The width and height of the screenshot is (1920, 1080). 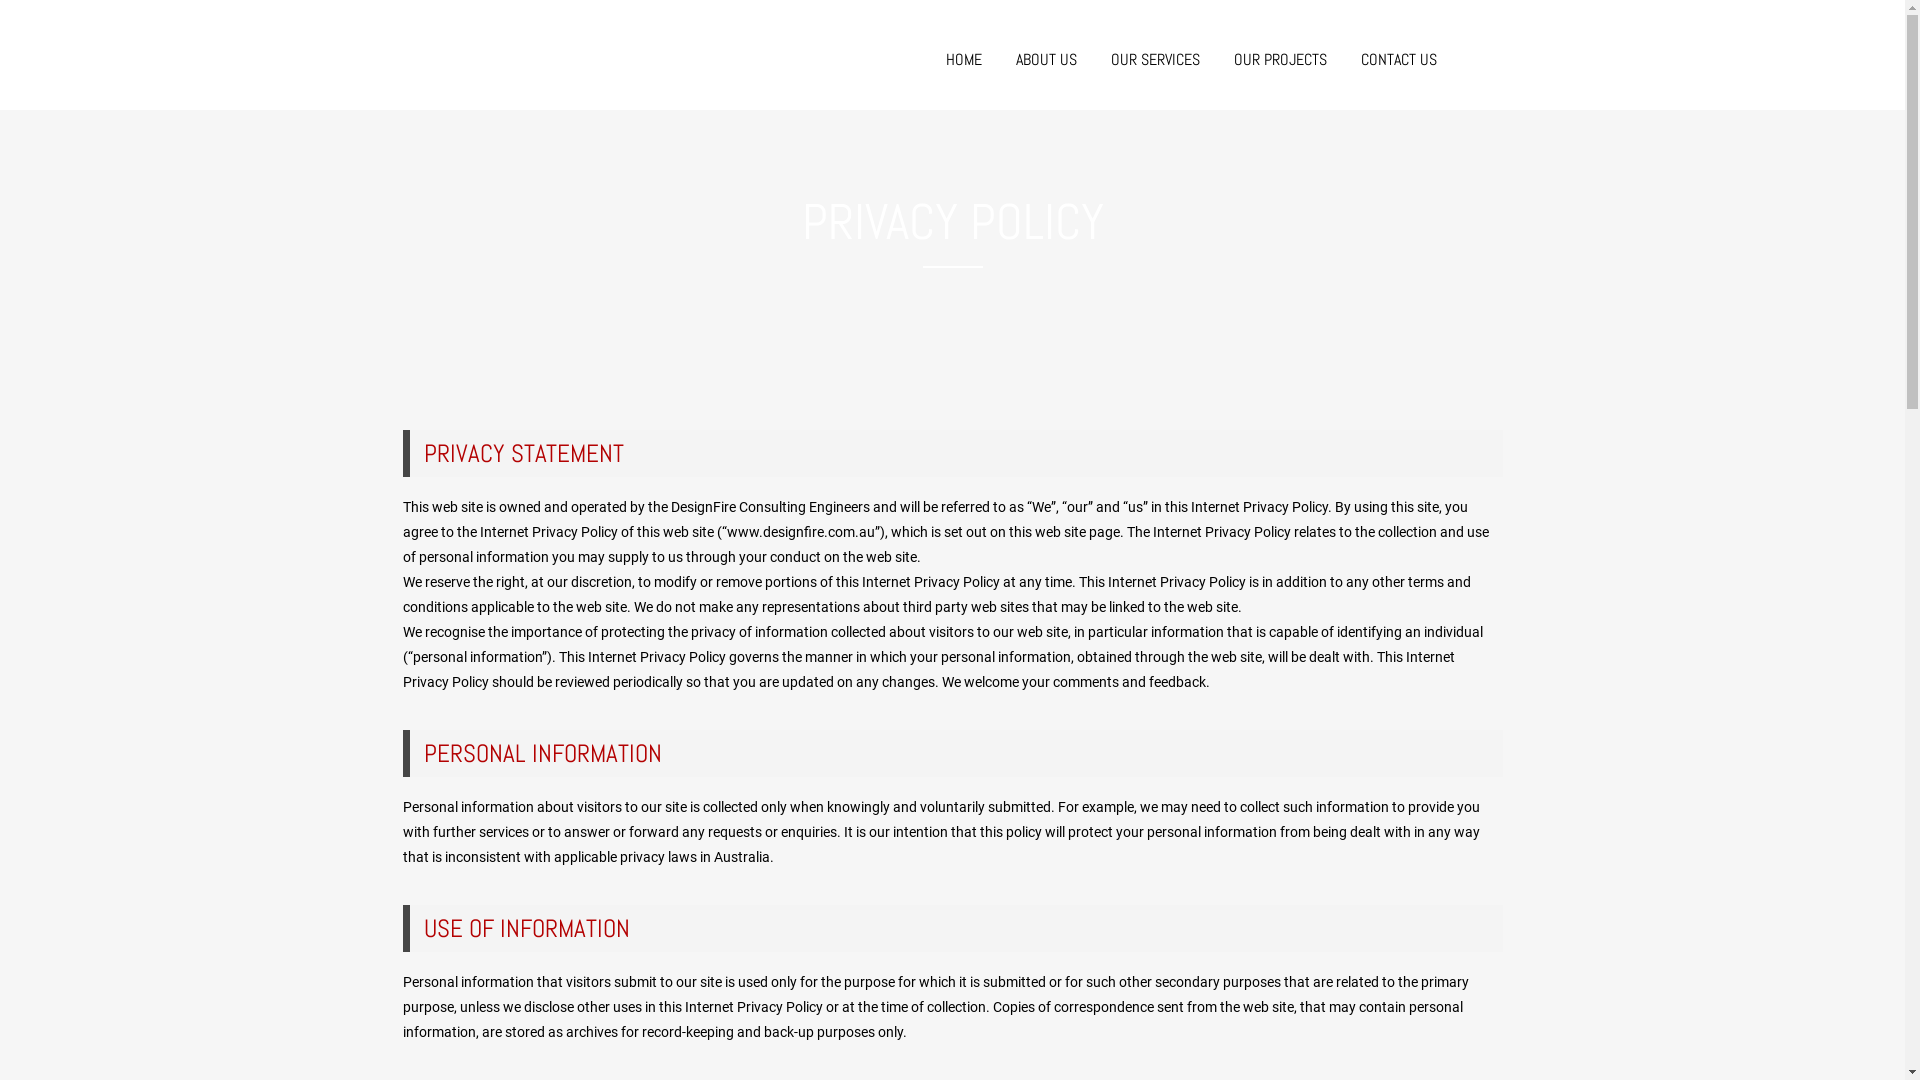 I want to click on ABOUT US, so click(x=1046, y=60).